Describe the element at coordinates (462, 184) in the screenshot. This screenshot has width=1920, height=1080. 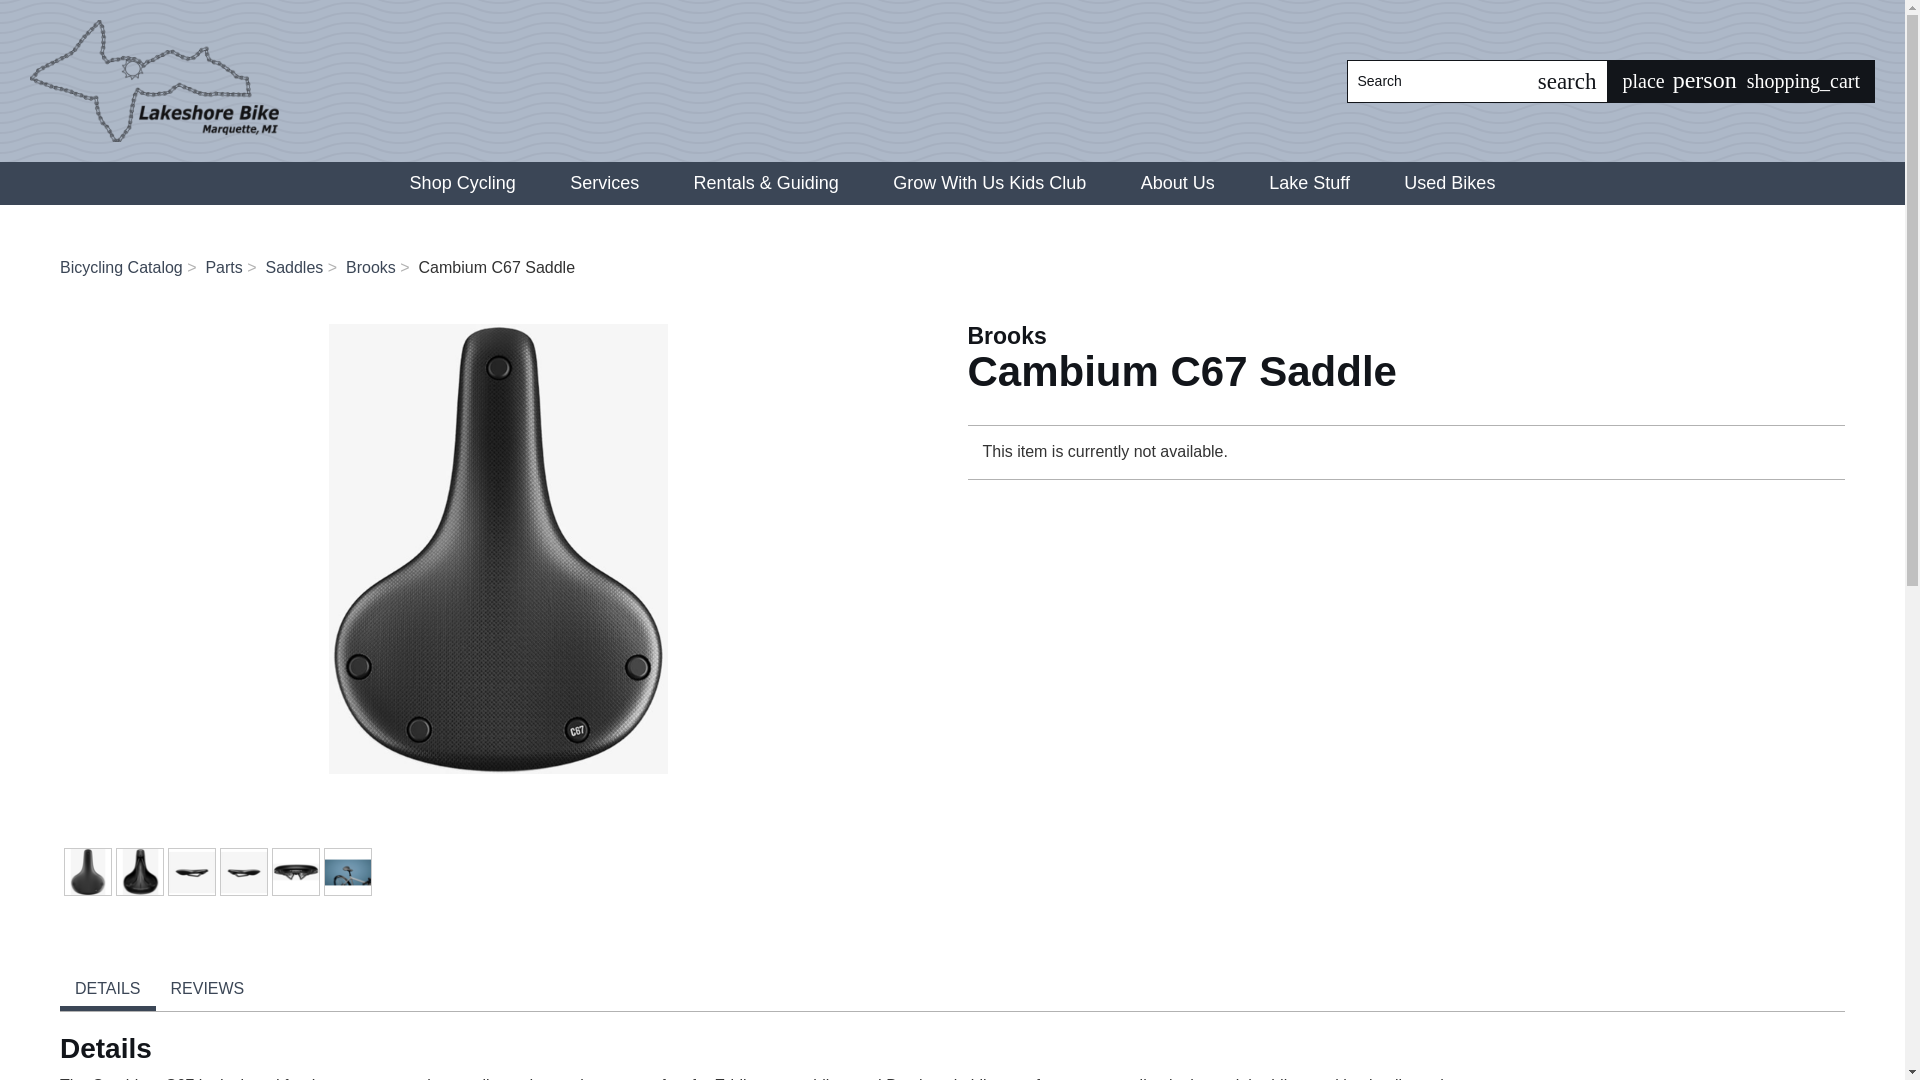
I see `Shop Cycling` at that location.